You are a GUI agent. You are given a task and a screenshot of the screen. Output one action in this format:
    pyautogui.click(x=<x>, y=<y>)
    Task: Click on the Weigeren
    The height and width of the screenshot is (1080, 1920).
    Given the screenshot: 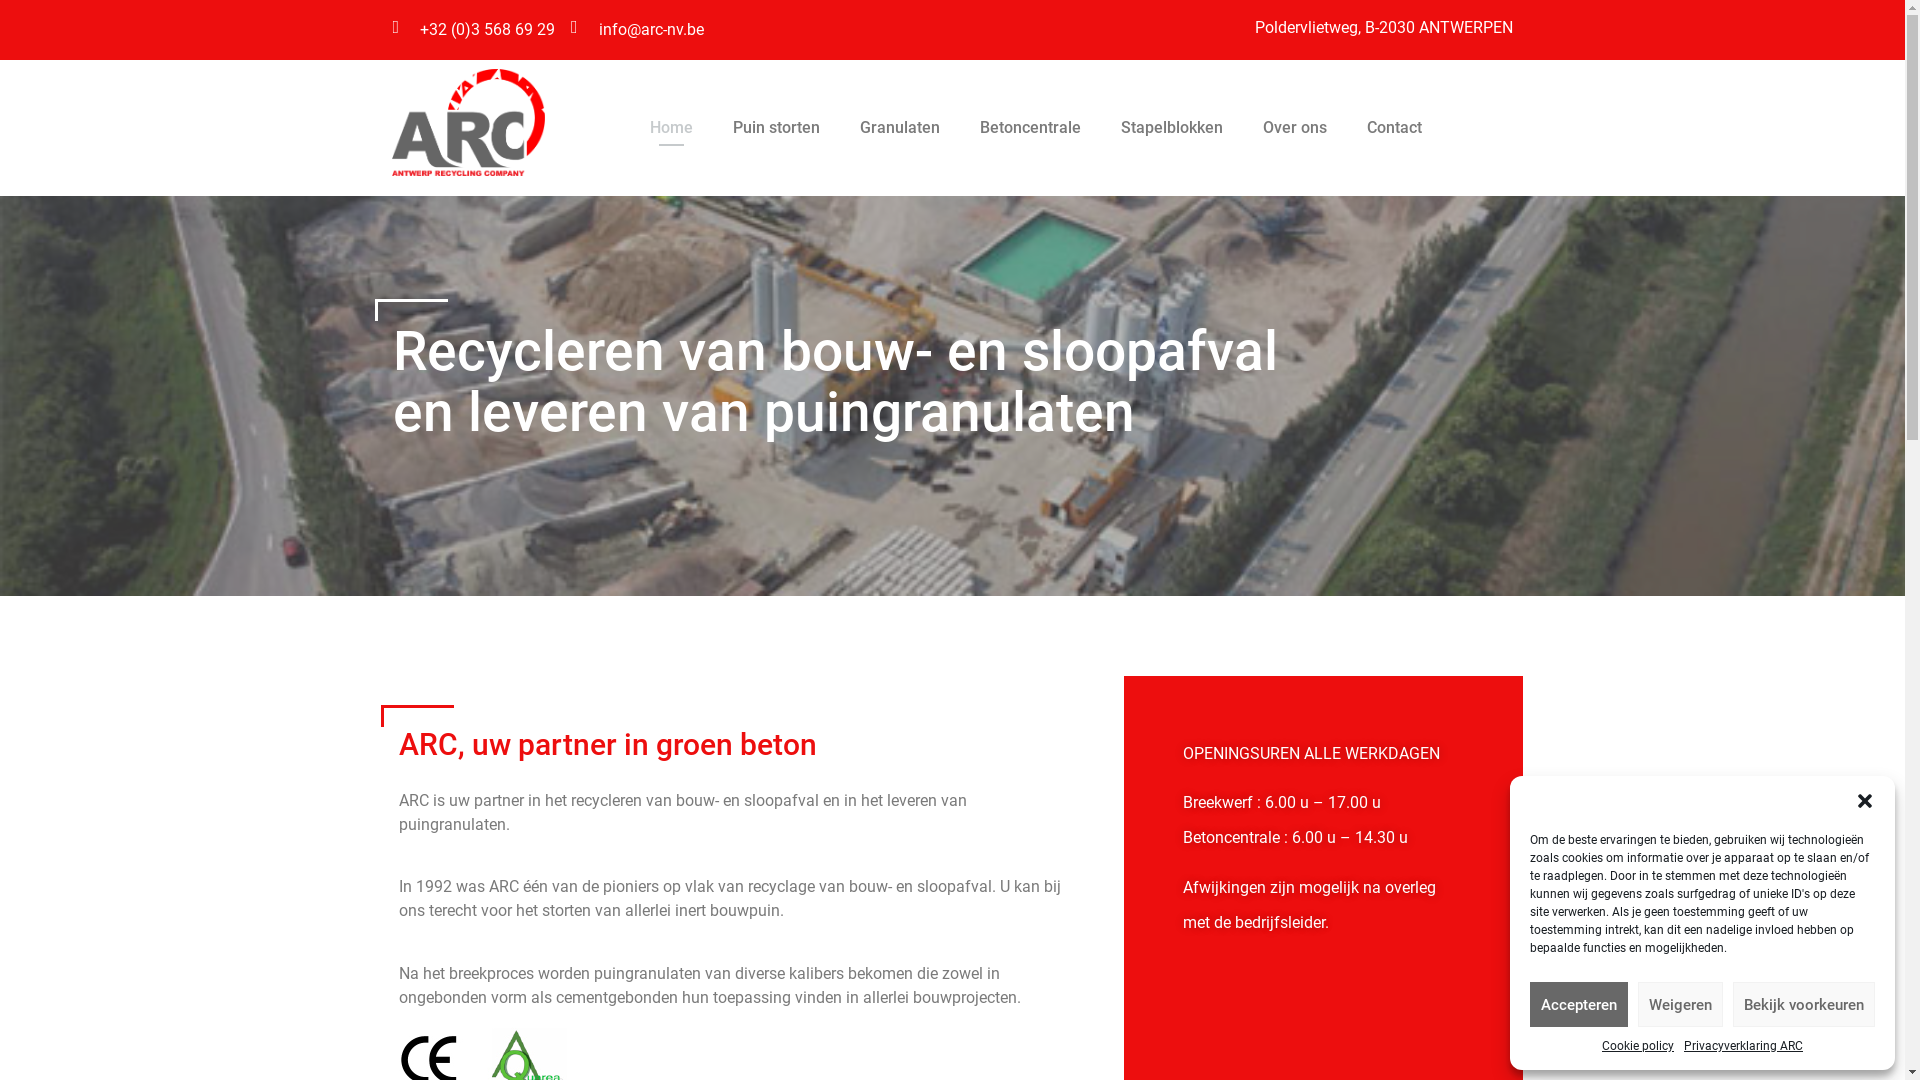 What is the action you would take?
    pyautogui.click(x=1680, y=1004)
    